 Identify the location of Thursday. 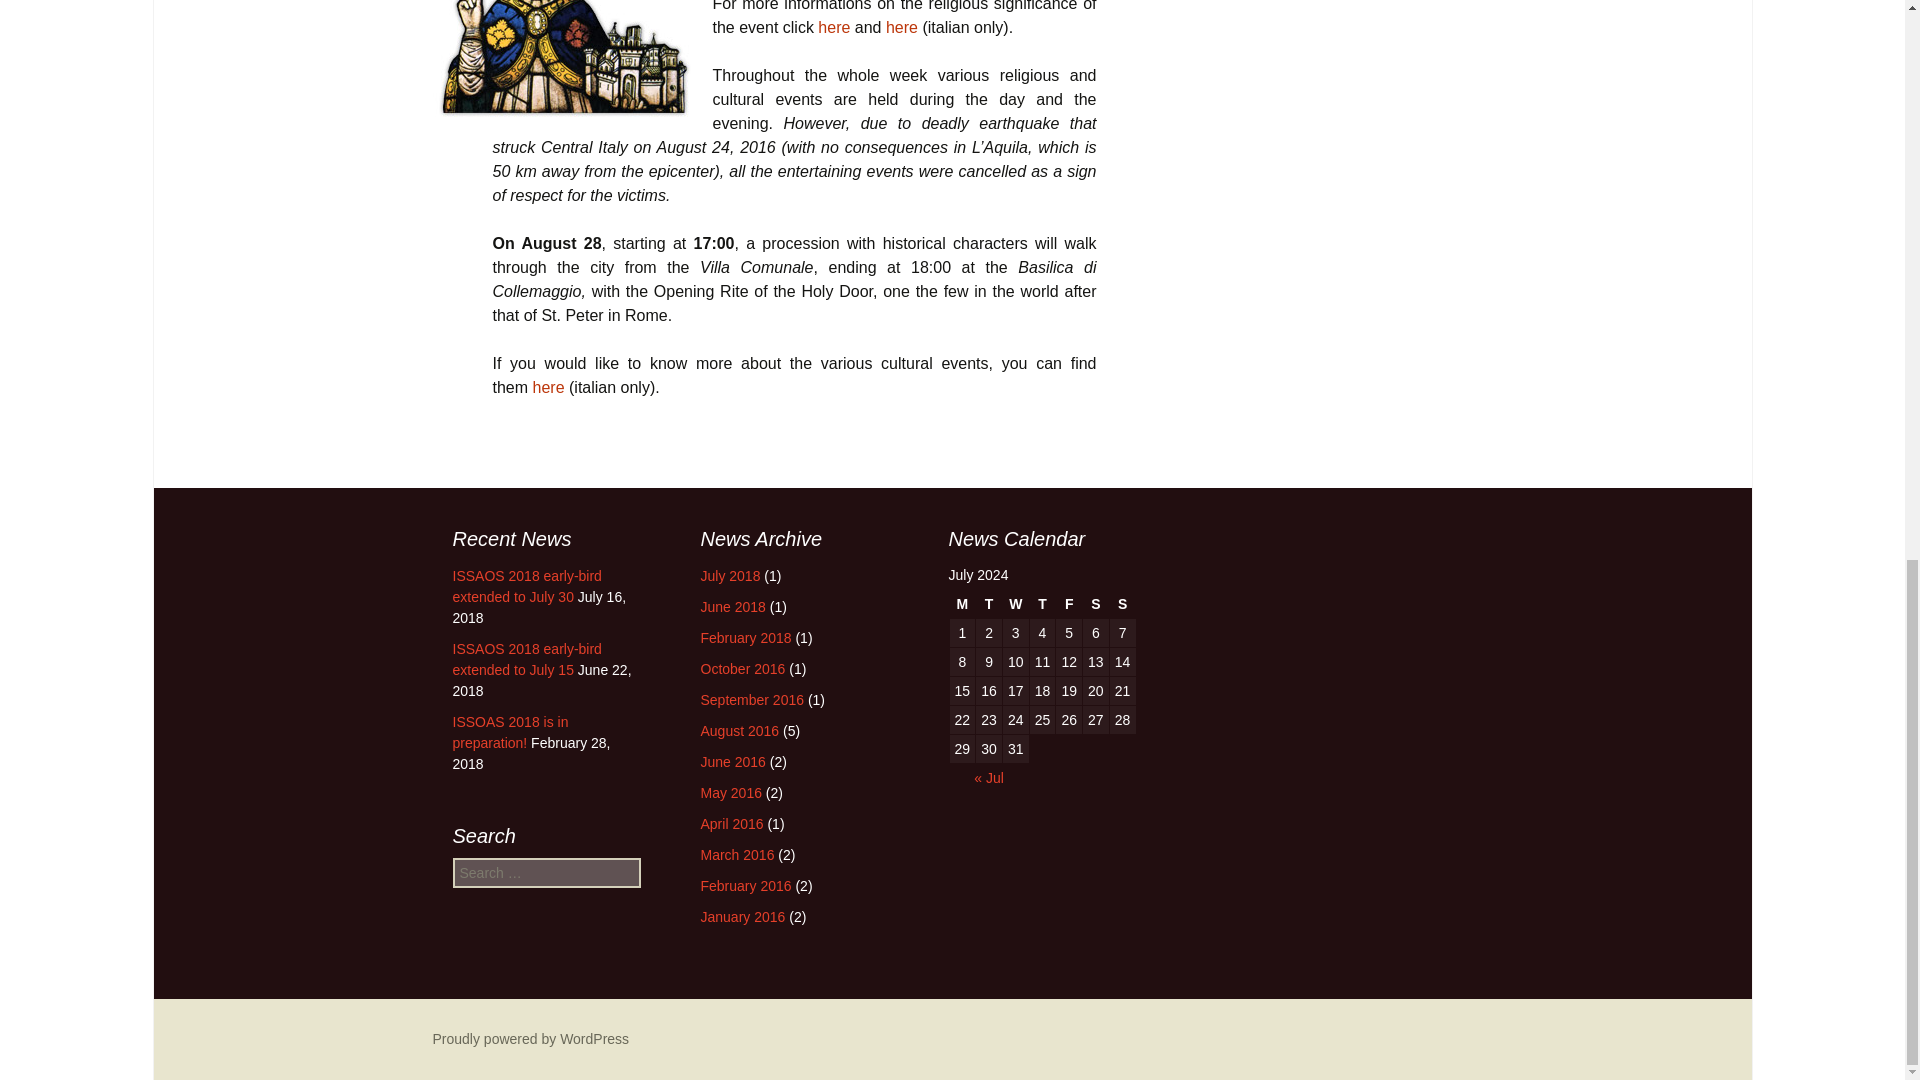
(1042, 603).